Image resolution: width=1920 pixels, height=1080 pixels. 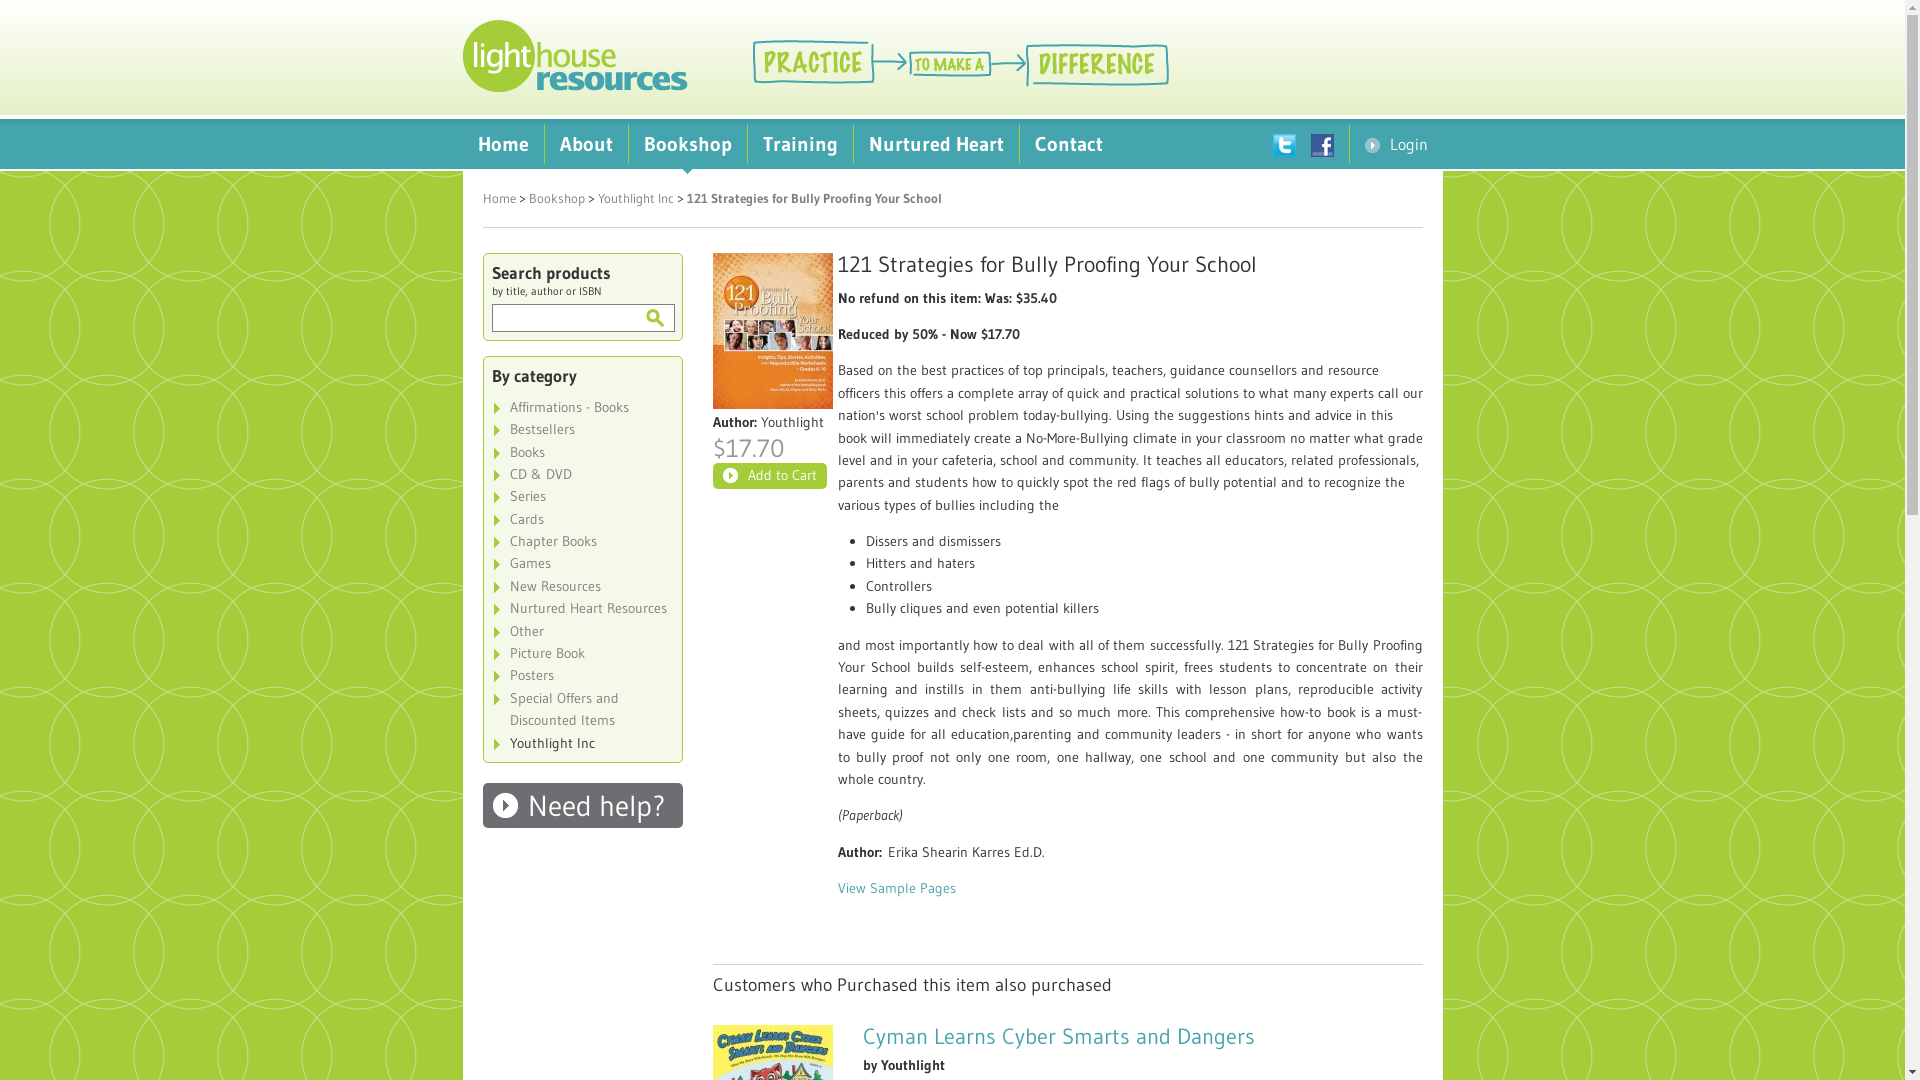 What do you see at coordinates (1396, 144) in the screenshot?
I see `Login` at bounding box center [1396, 144].